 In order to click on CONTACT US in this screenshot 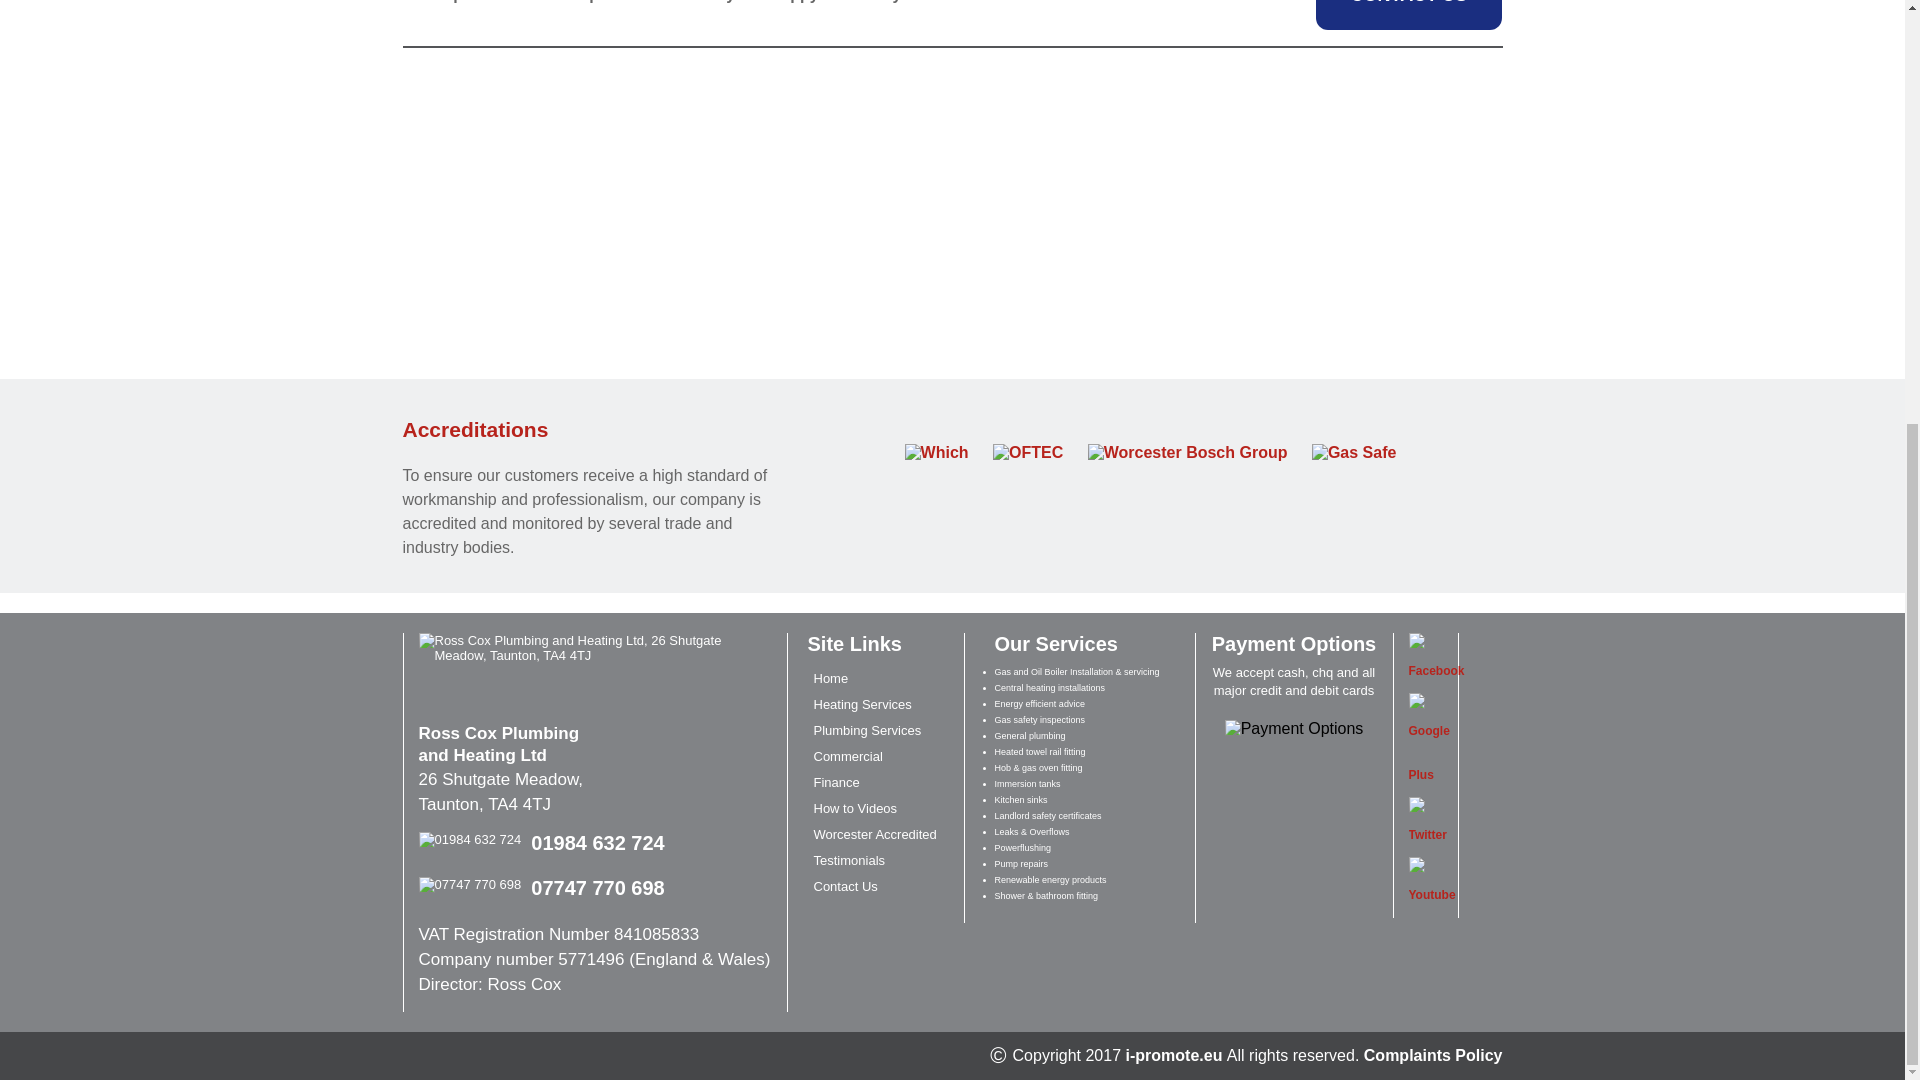, I will do `click(1409, 15)`.